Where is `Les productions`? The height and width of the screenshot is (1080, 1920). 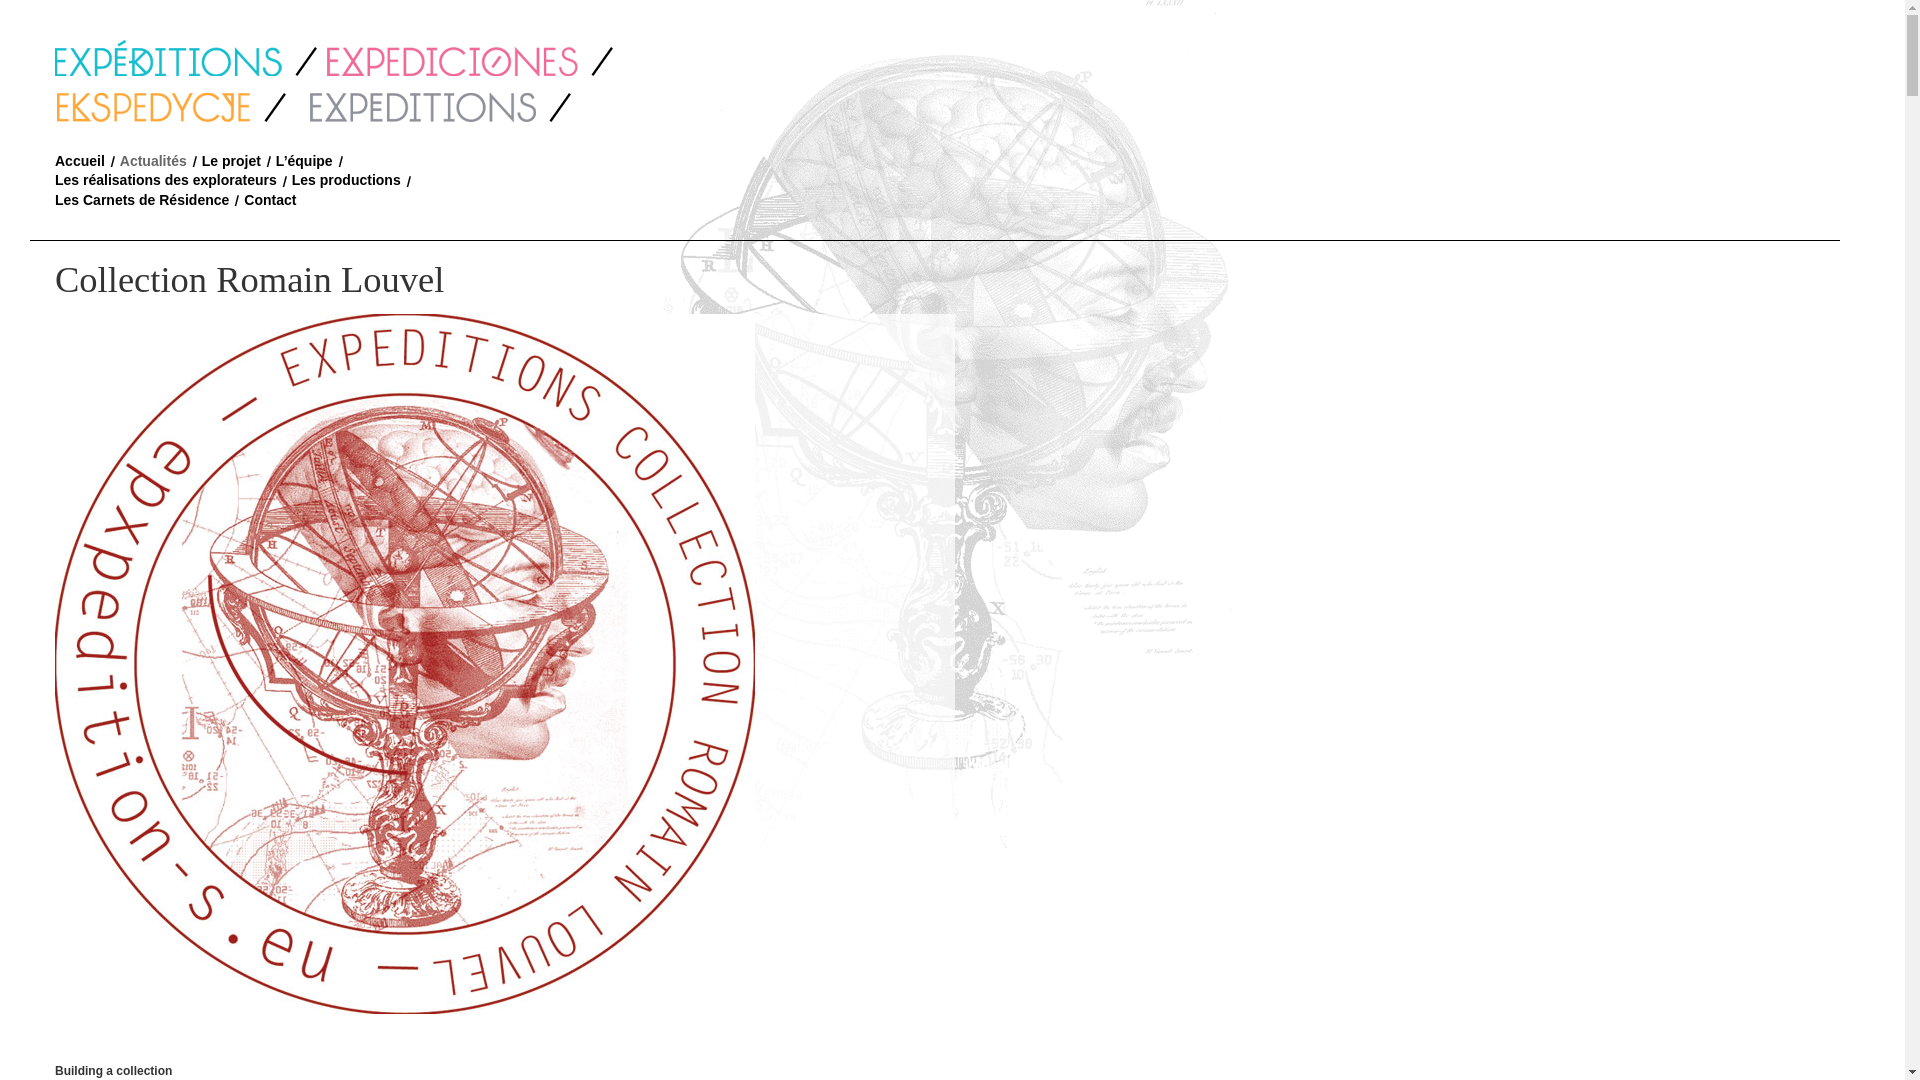 Les productions is located at coordinates (346, 179).